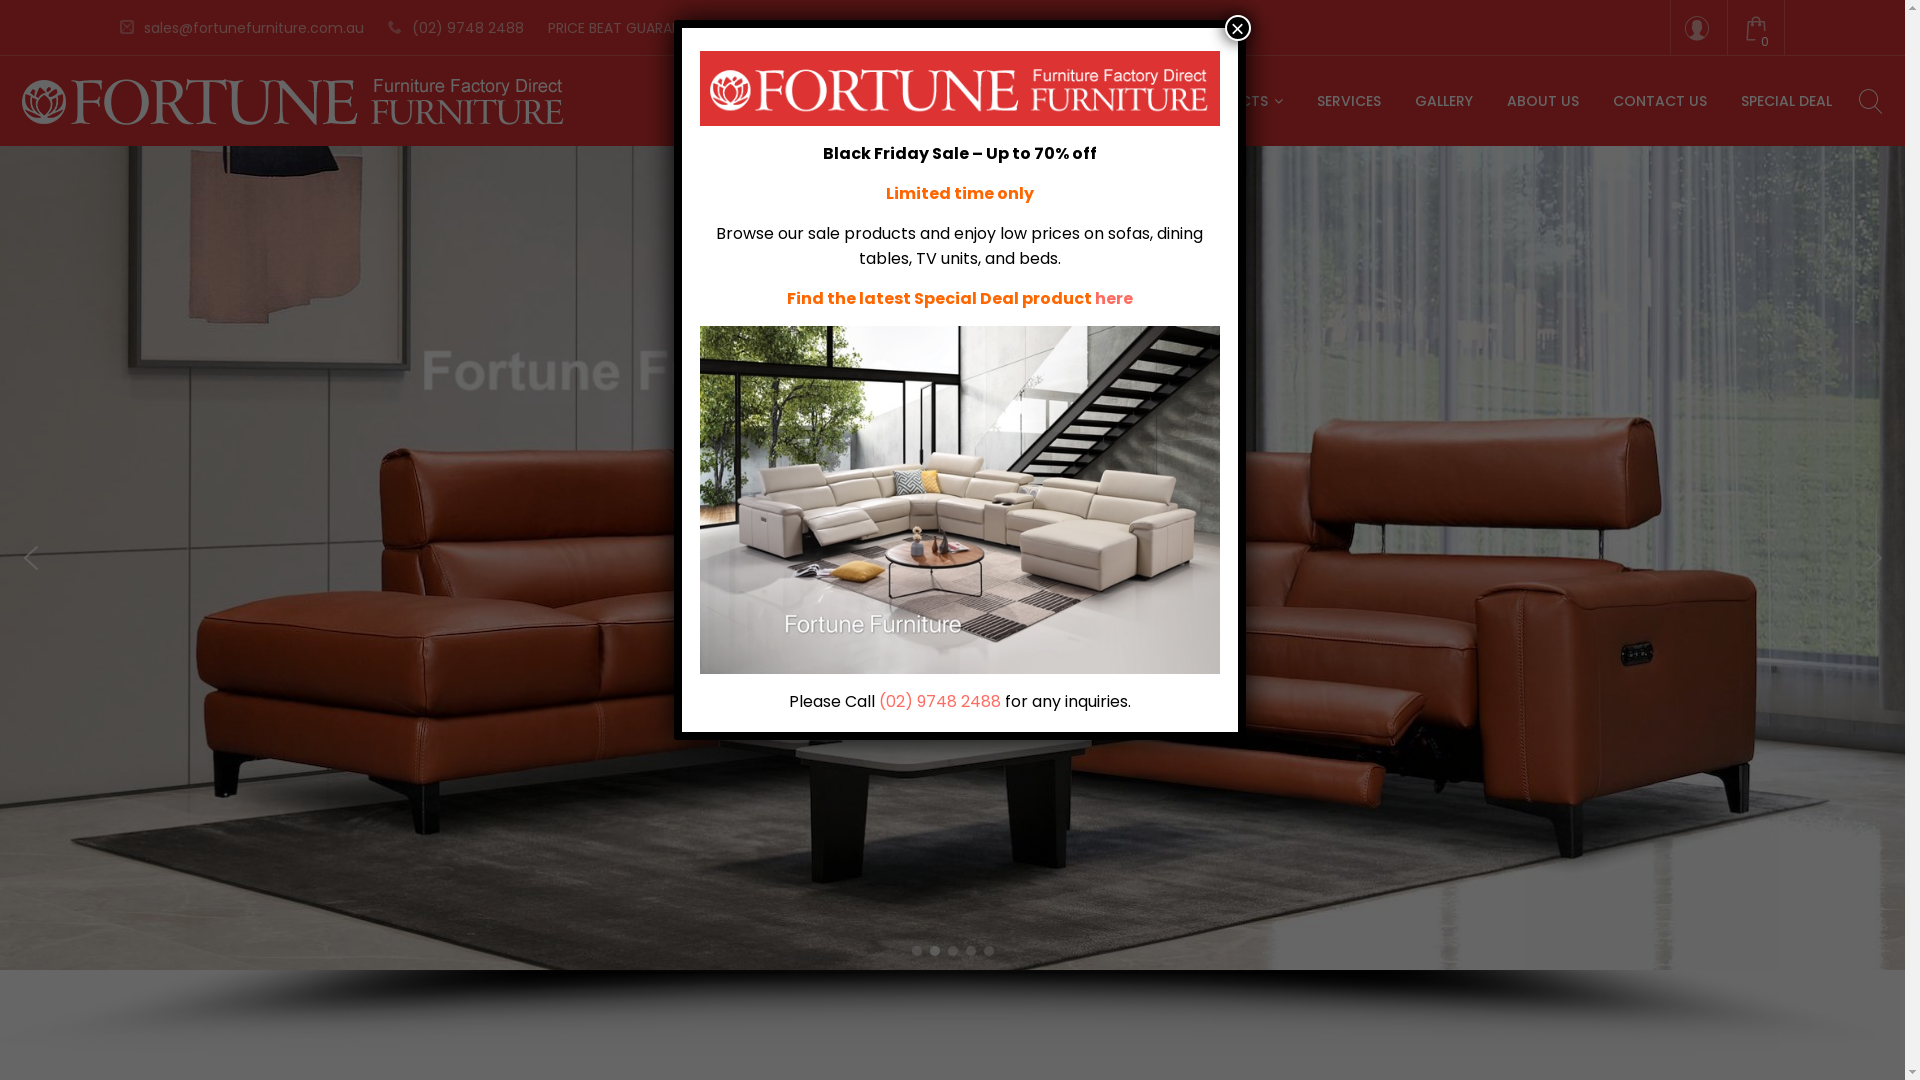 Image resolution: width=1920 pixels, height=1080 pixels. I want to click on GALLERY, so click(1444, 101).